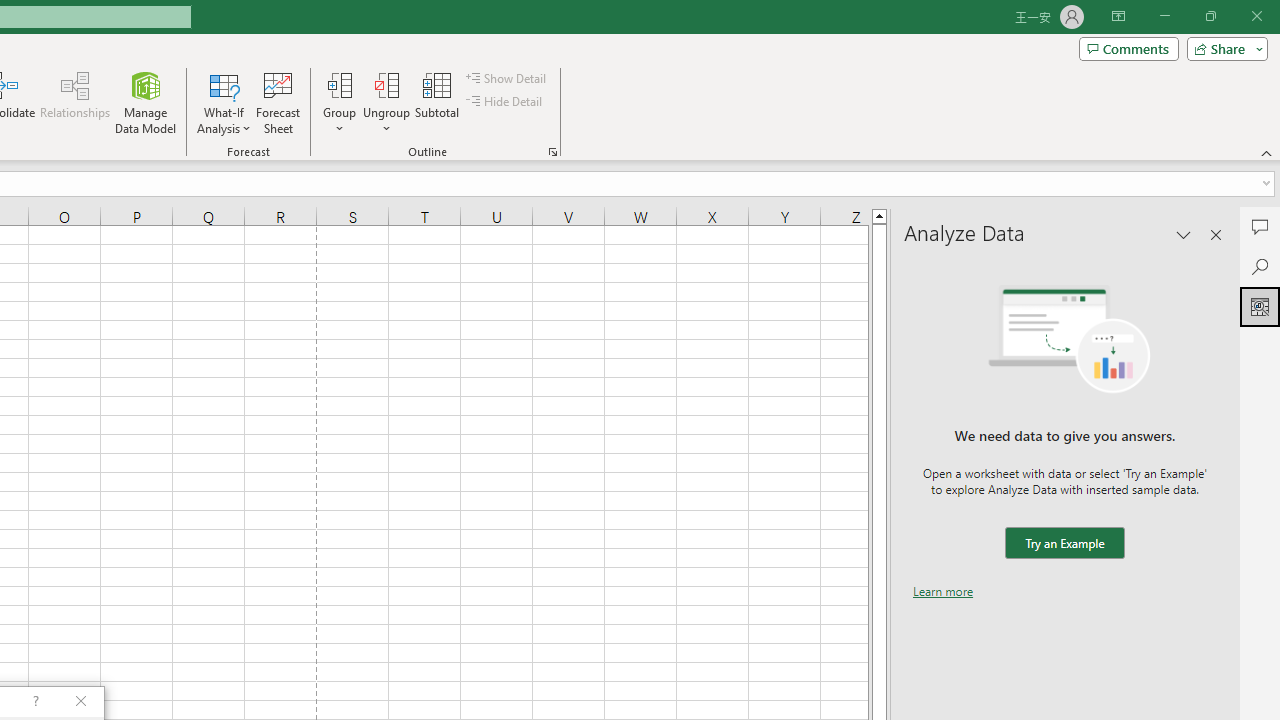 The height and width of the screenshot is (720, 1280). Describe the element at coordinates (1064, 544) in the screenshot. I see `We need data to give you answers. Try an Example` at that location.